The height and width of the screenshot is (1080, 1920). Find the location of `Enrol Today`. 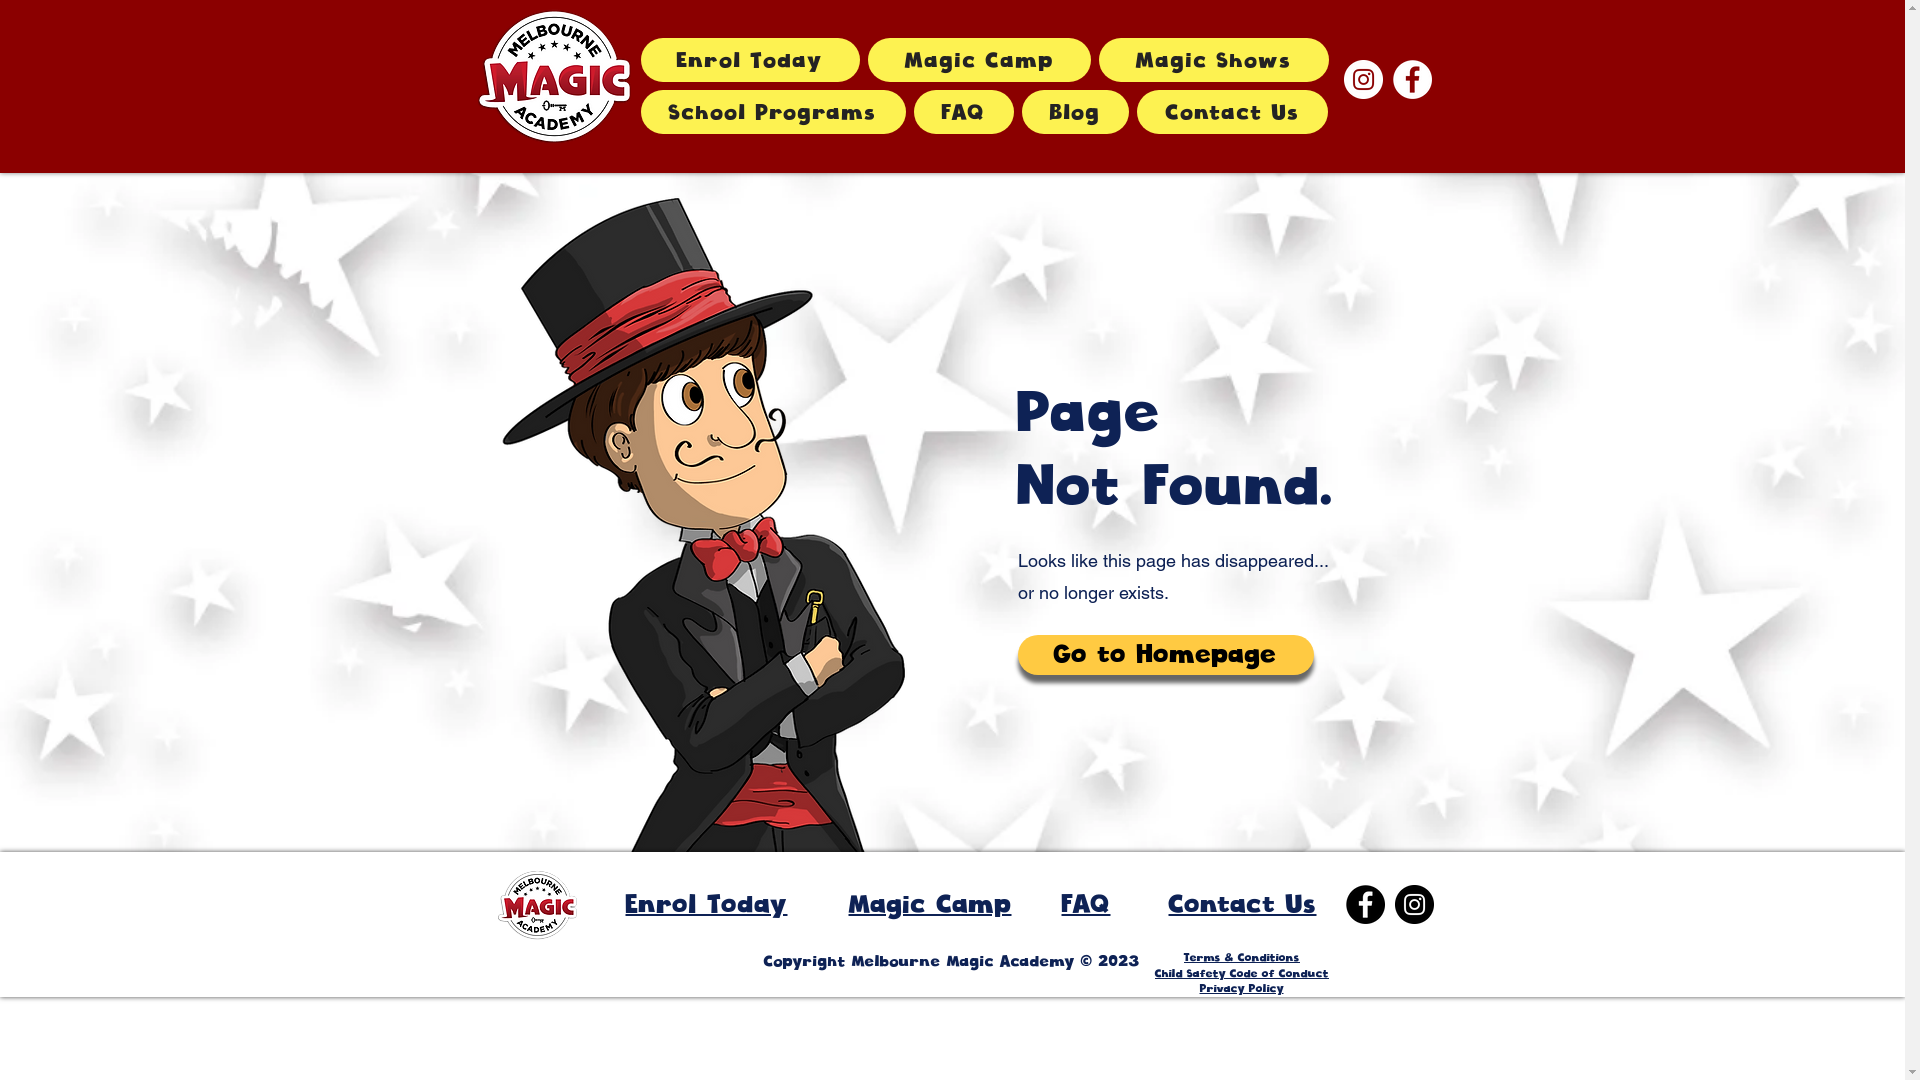

Enrol Today is located at coordinates (750, 60).